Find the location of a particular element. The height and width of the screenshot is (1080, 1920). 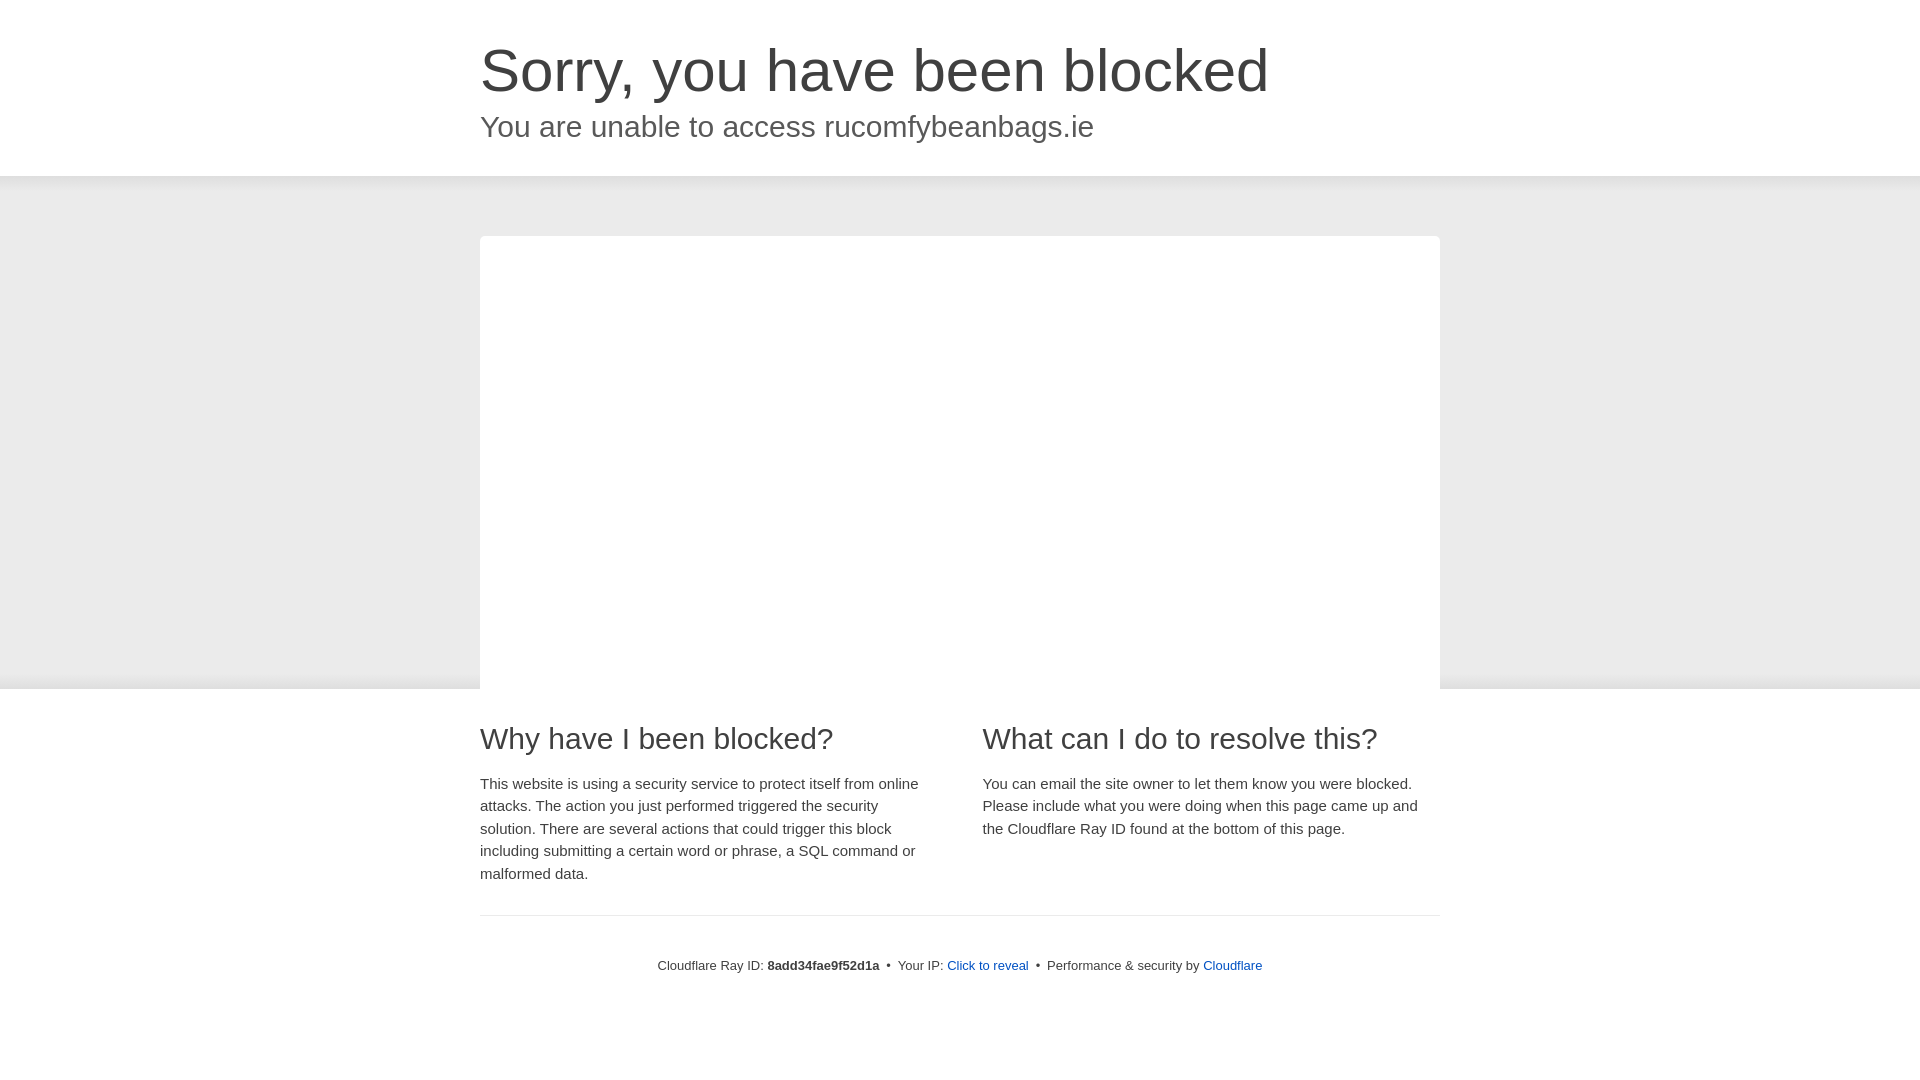

Click to reveal is located at coordinates (988, 966).